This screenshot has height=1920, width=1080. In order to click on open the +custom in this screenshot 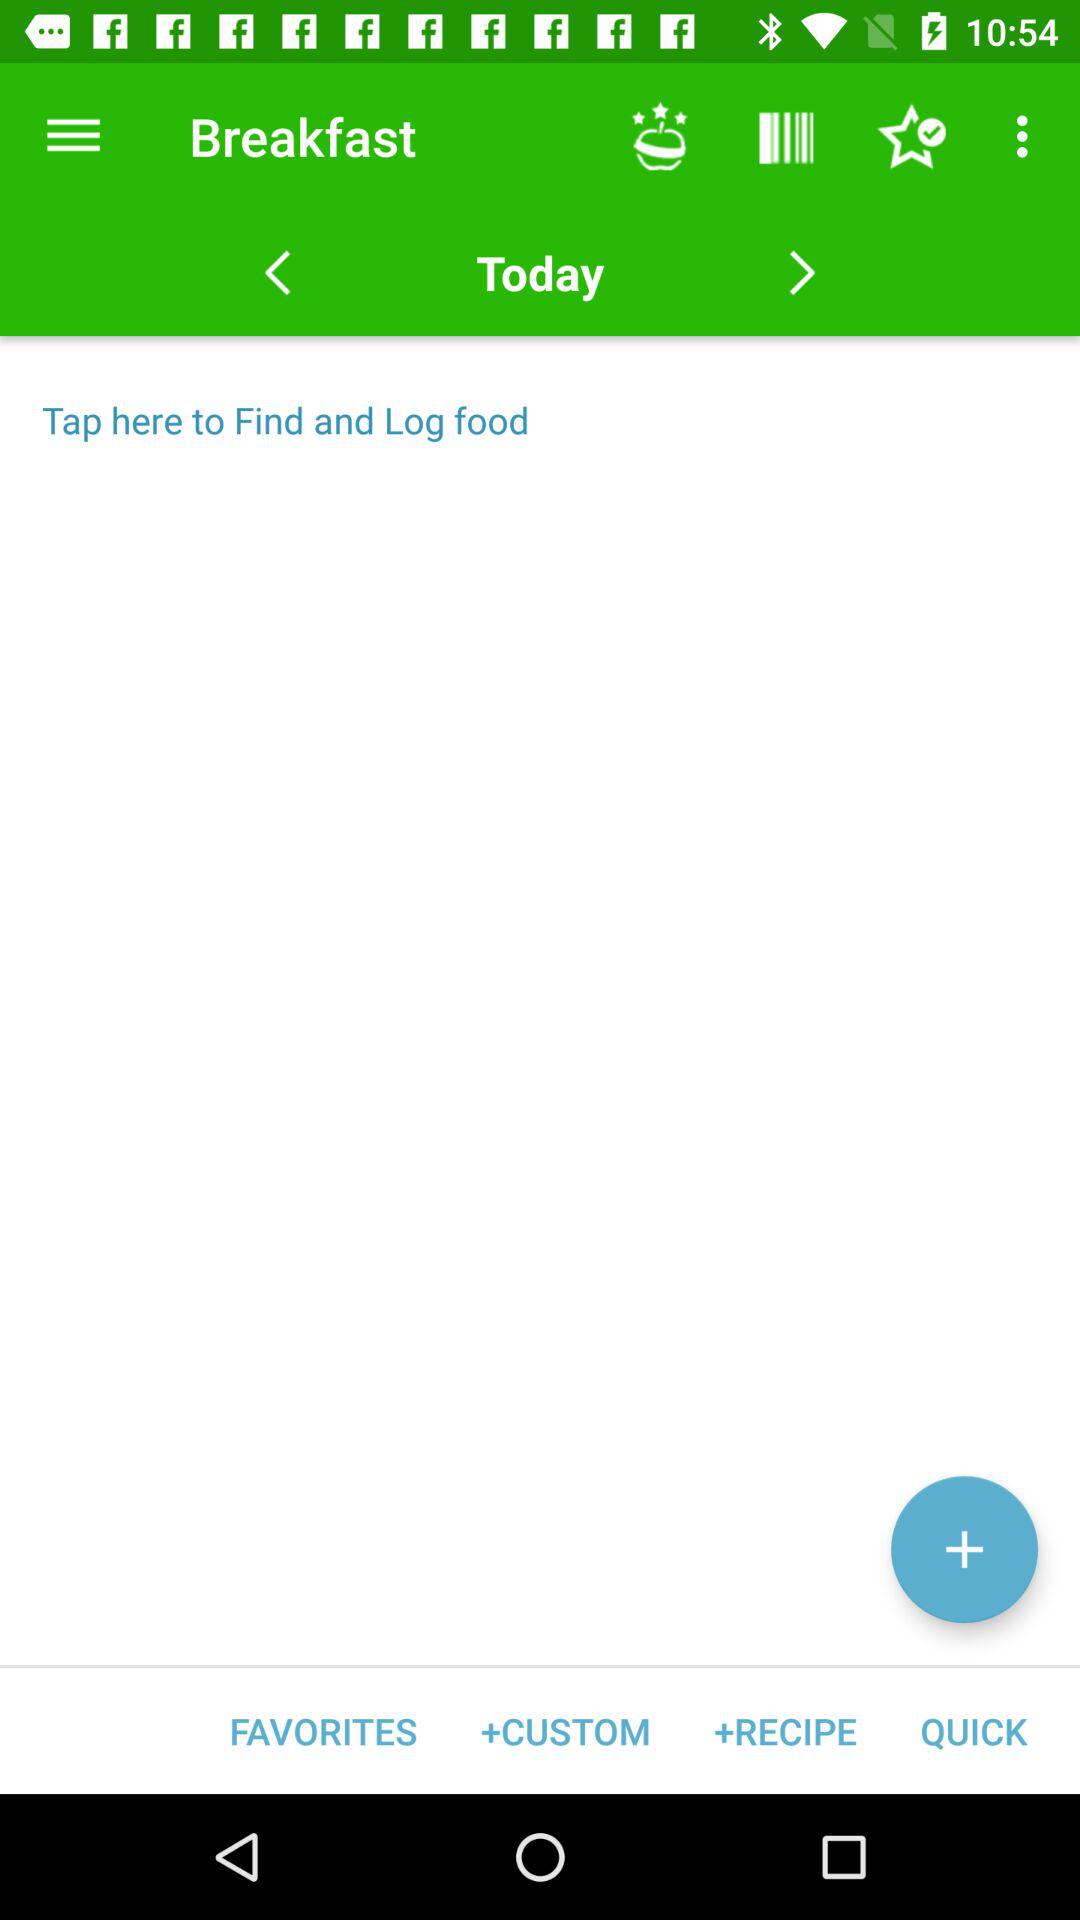, I will do `click(566, 1730)`.